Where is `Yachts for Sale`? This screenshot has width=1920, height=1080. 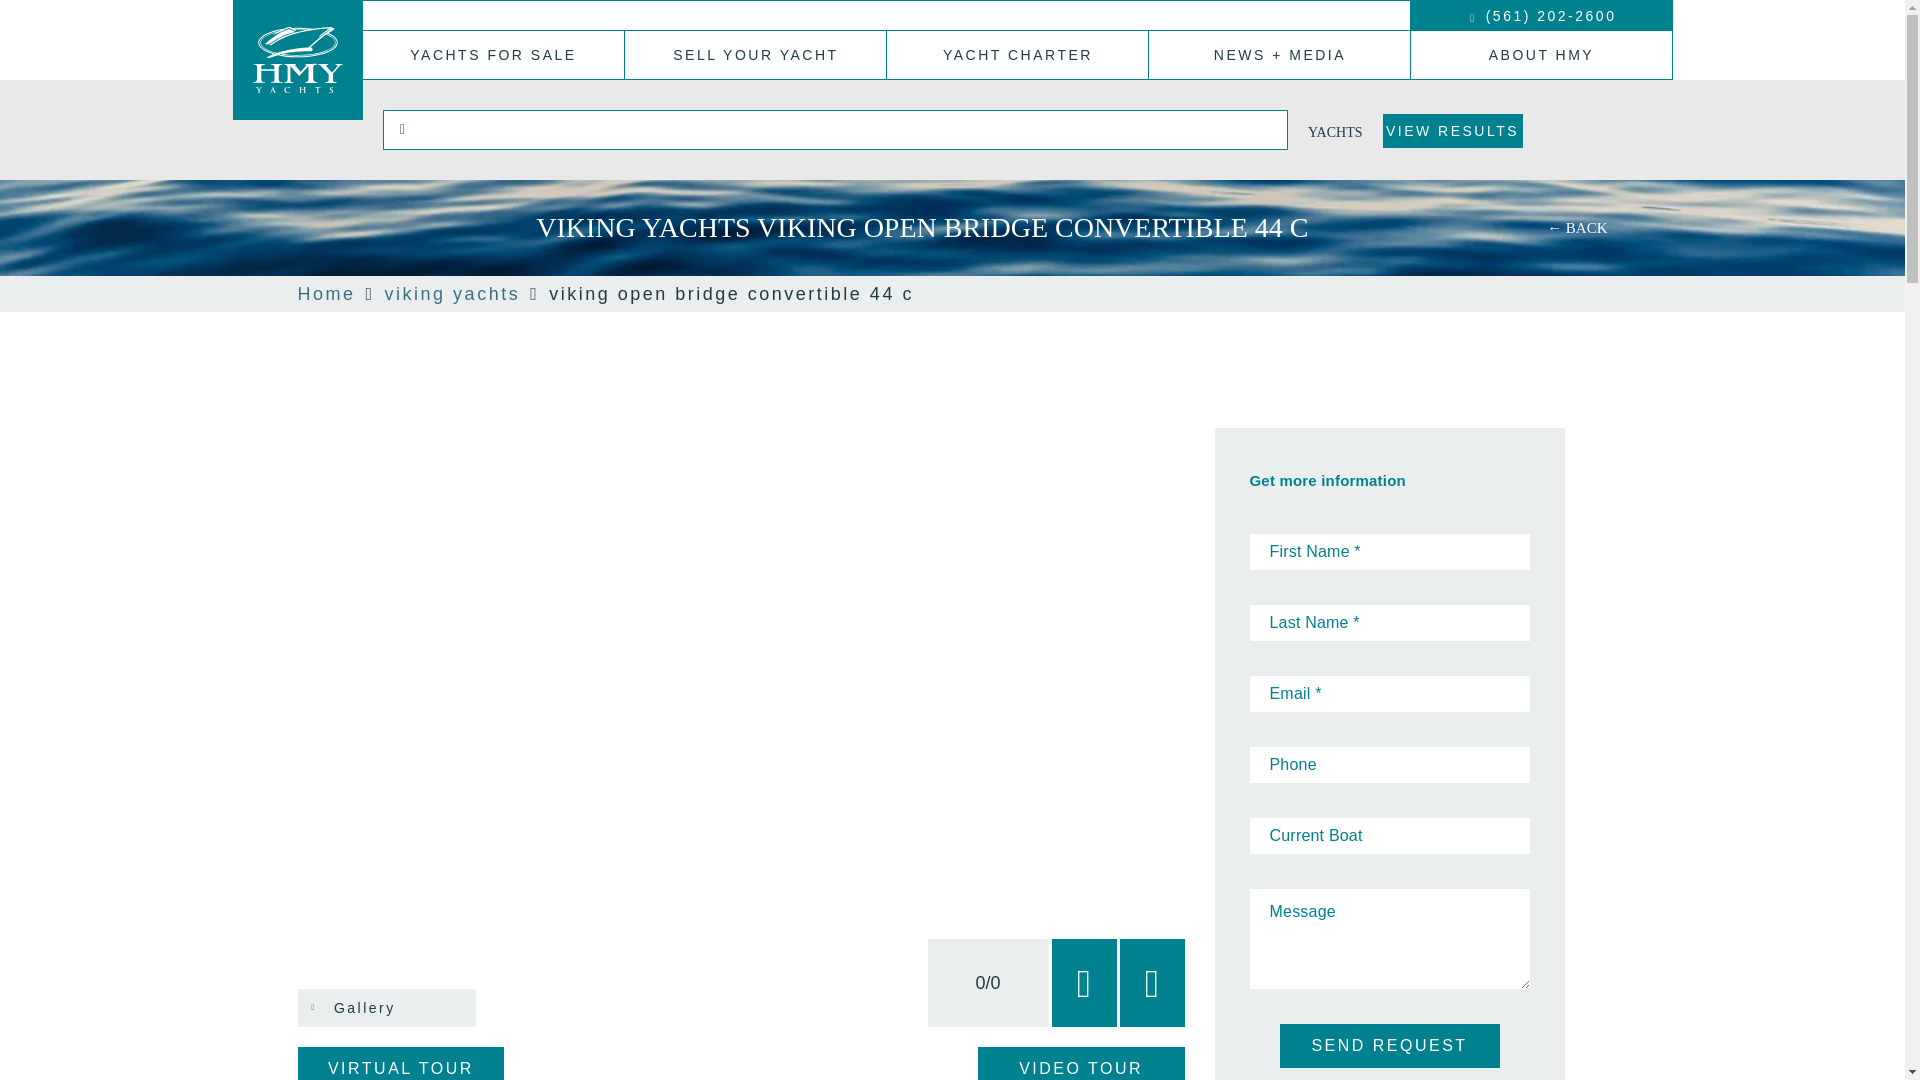
Yachts for Sale is located at coordinates (493, 54).